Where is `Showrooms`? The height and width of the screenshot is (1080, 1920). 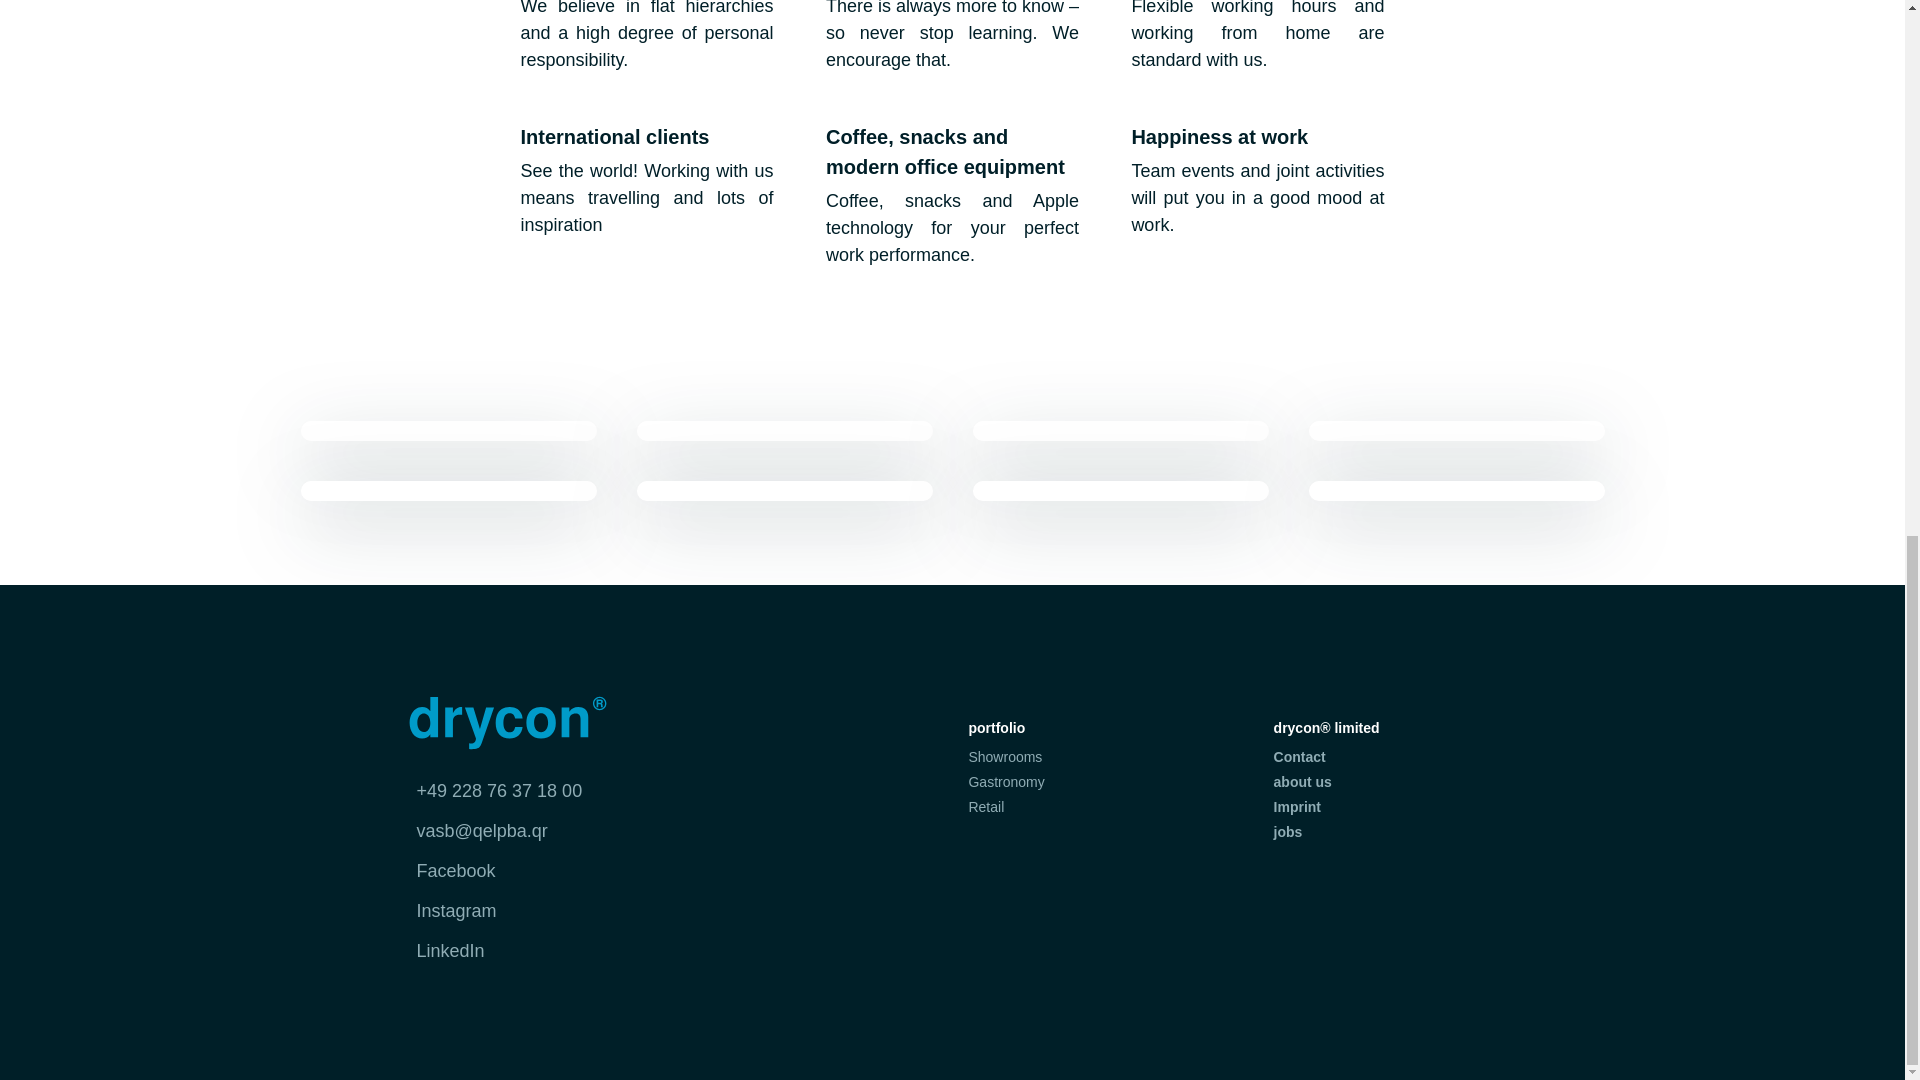
Showrooms is located at coordinates (1004, 756).